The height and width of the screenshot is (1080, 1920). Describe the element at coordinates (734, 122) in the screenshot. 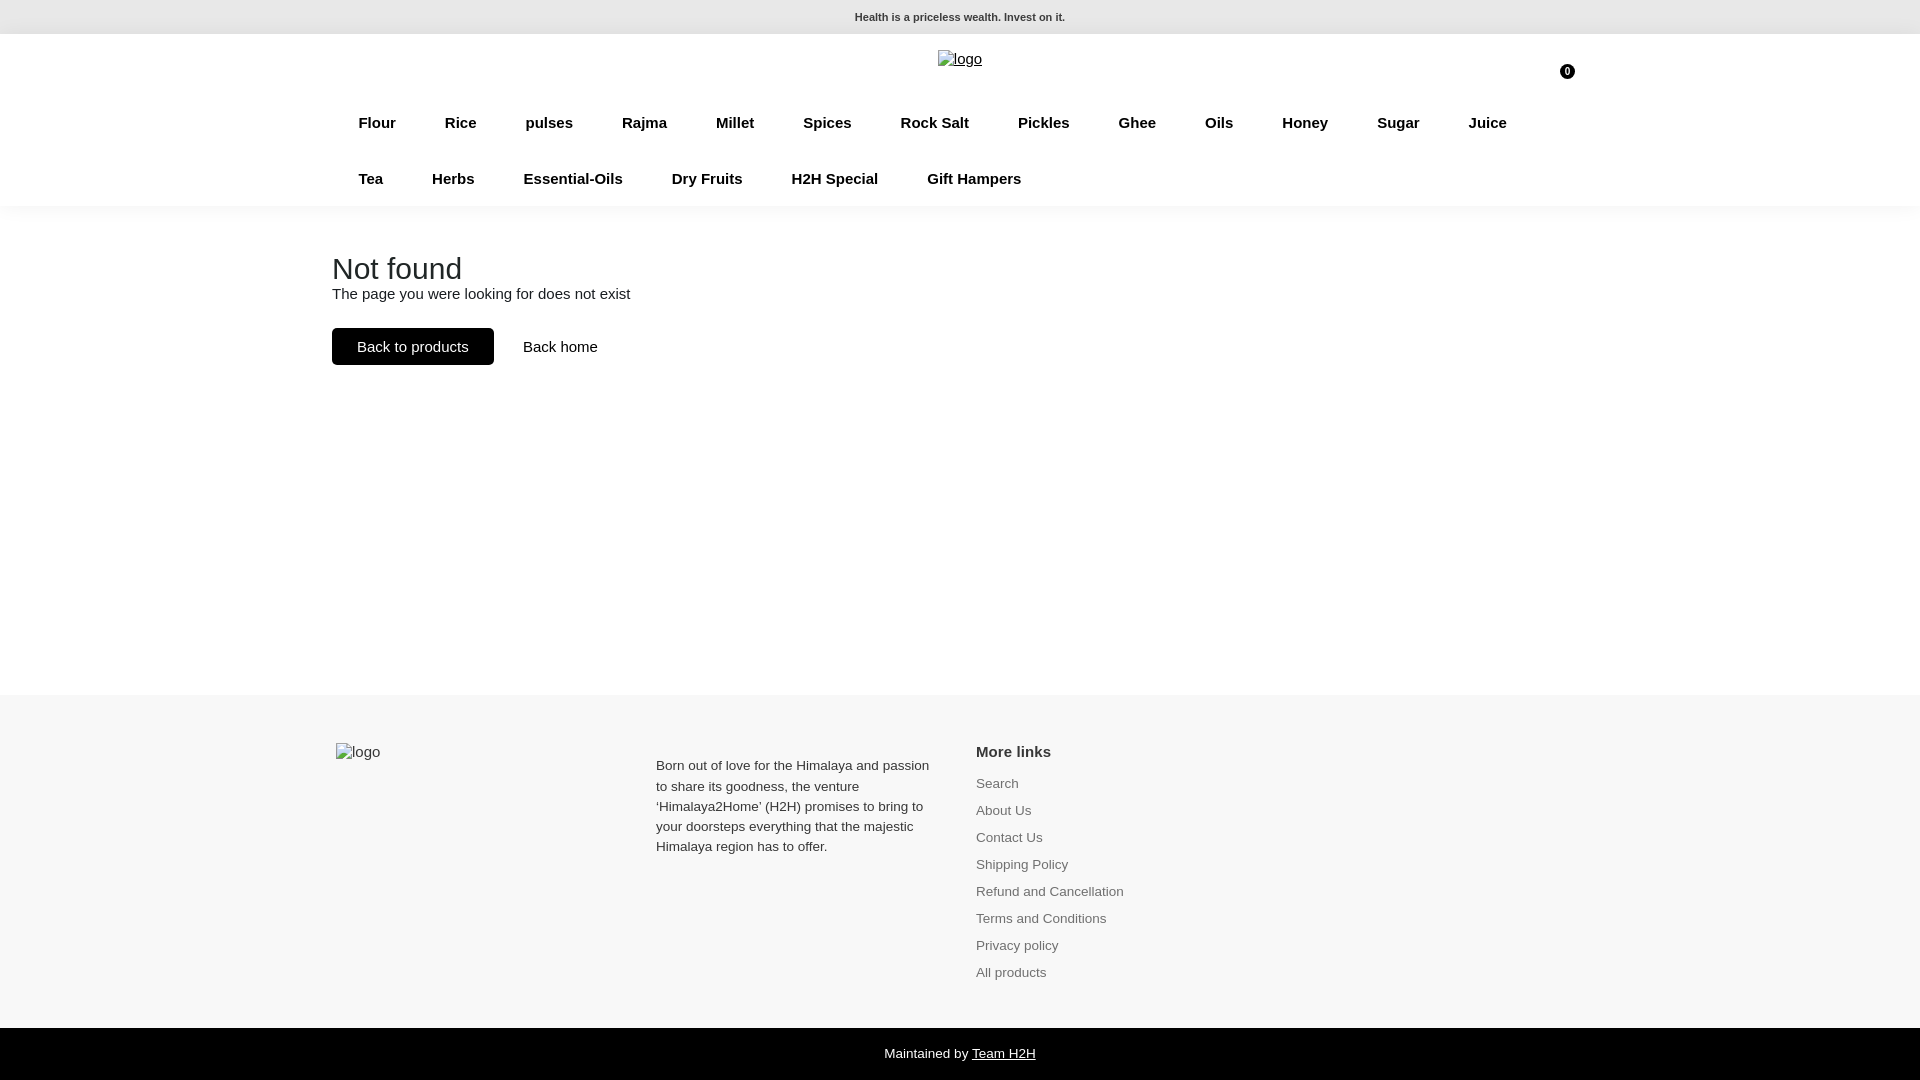

I see `Millet` at that location.